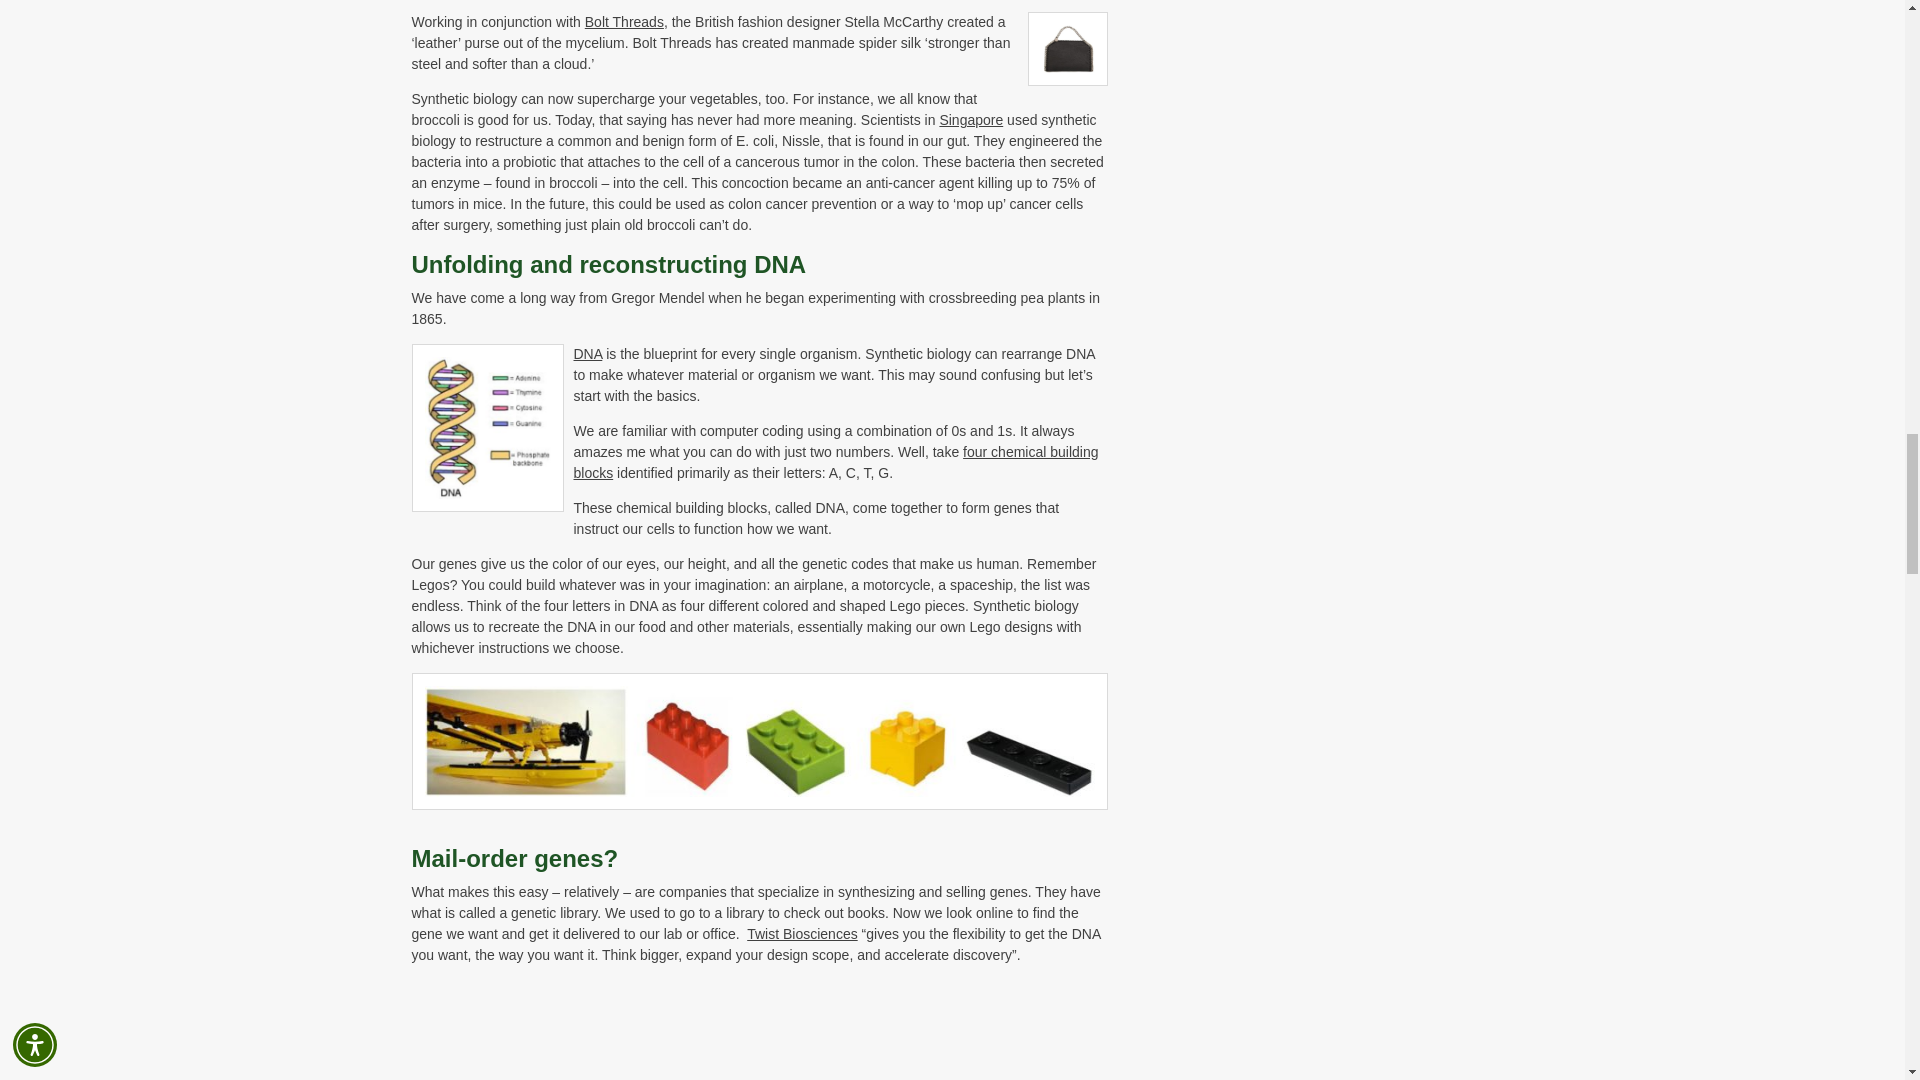 The image size is (1920, 1080). Describe the element at coordinates (692, 1030) in the screenshot. I see `YouTube video player` at that location.